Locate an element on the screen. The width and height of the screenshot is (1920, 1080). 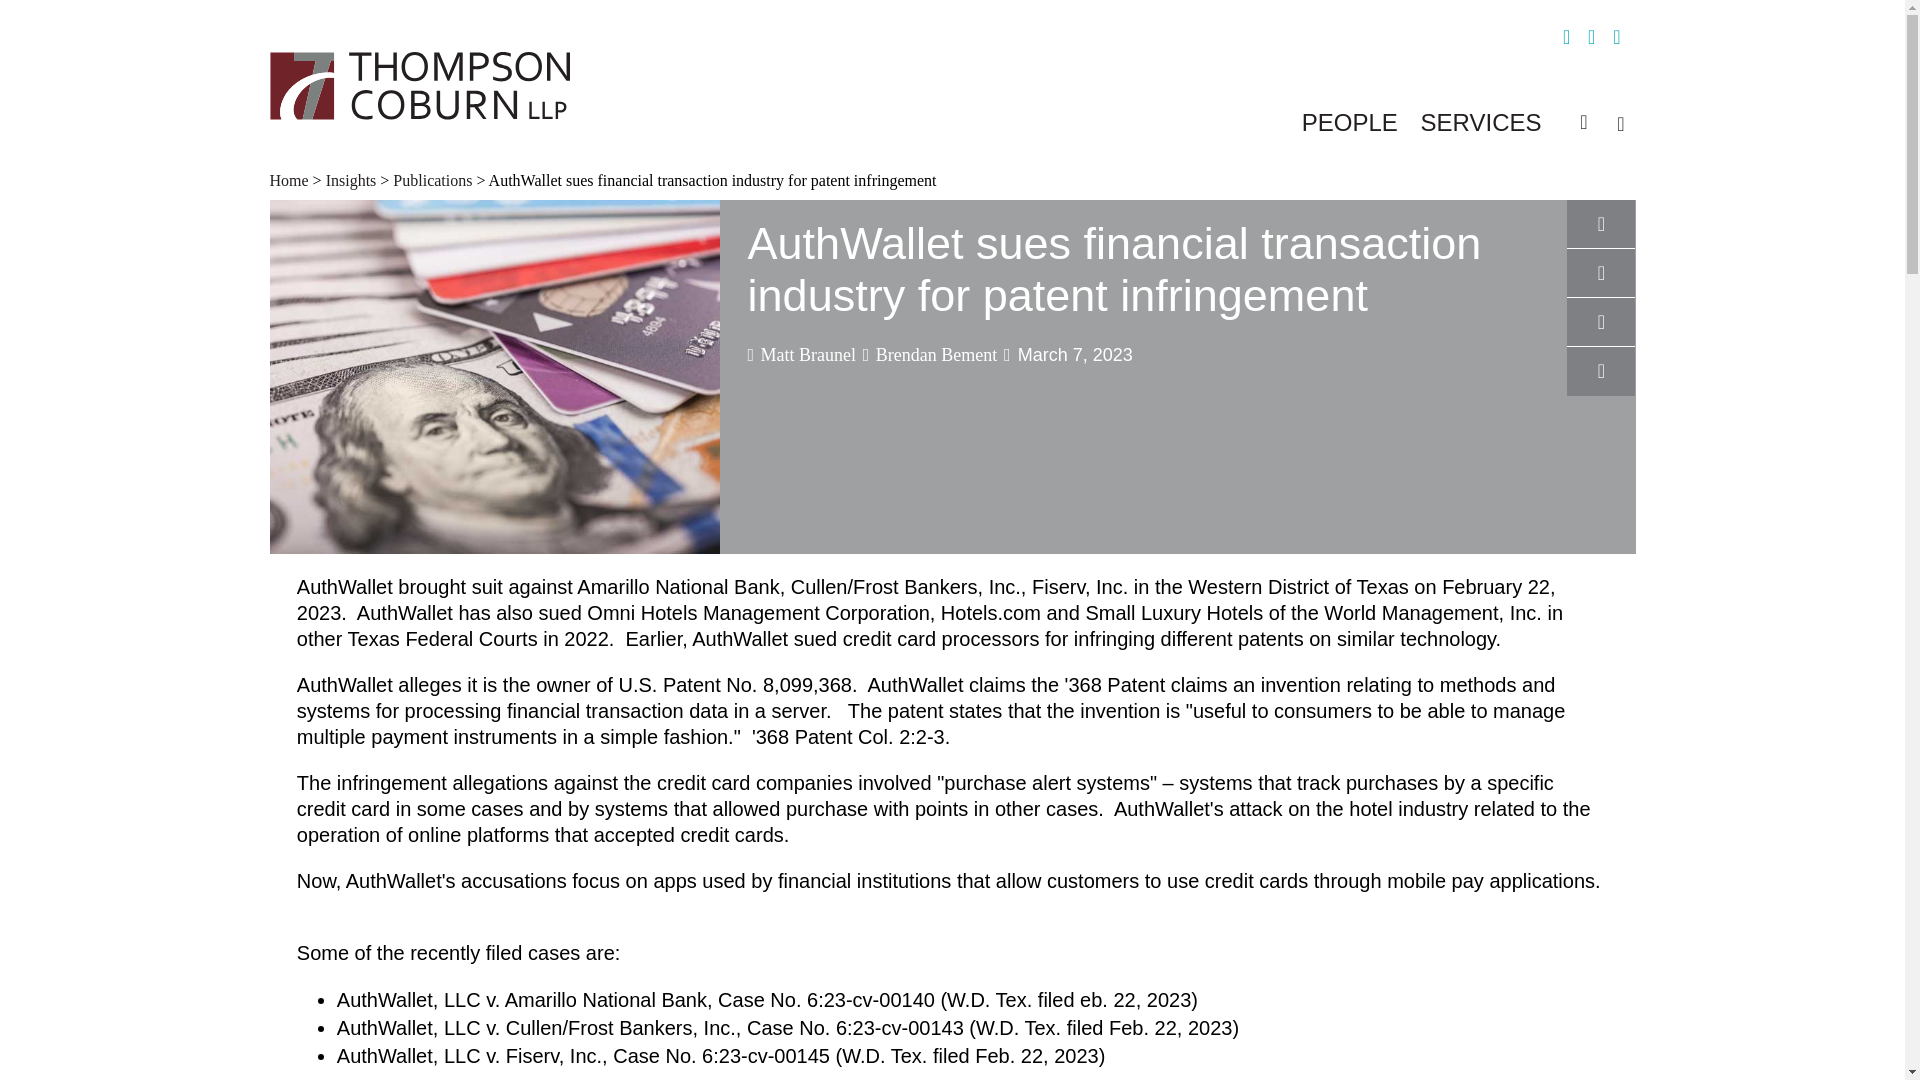
Share on Facebook is located at coordinates (1601, 228).